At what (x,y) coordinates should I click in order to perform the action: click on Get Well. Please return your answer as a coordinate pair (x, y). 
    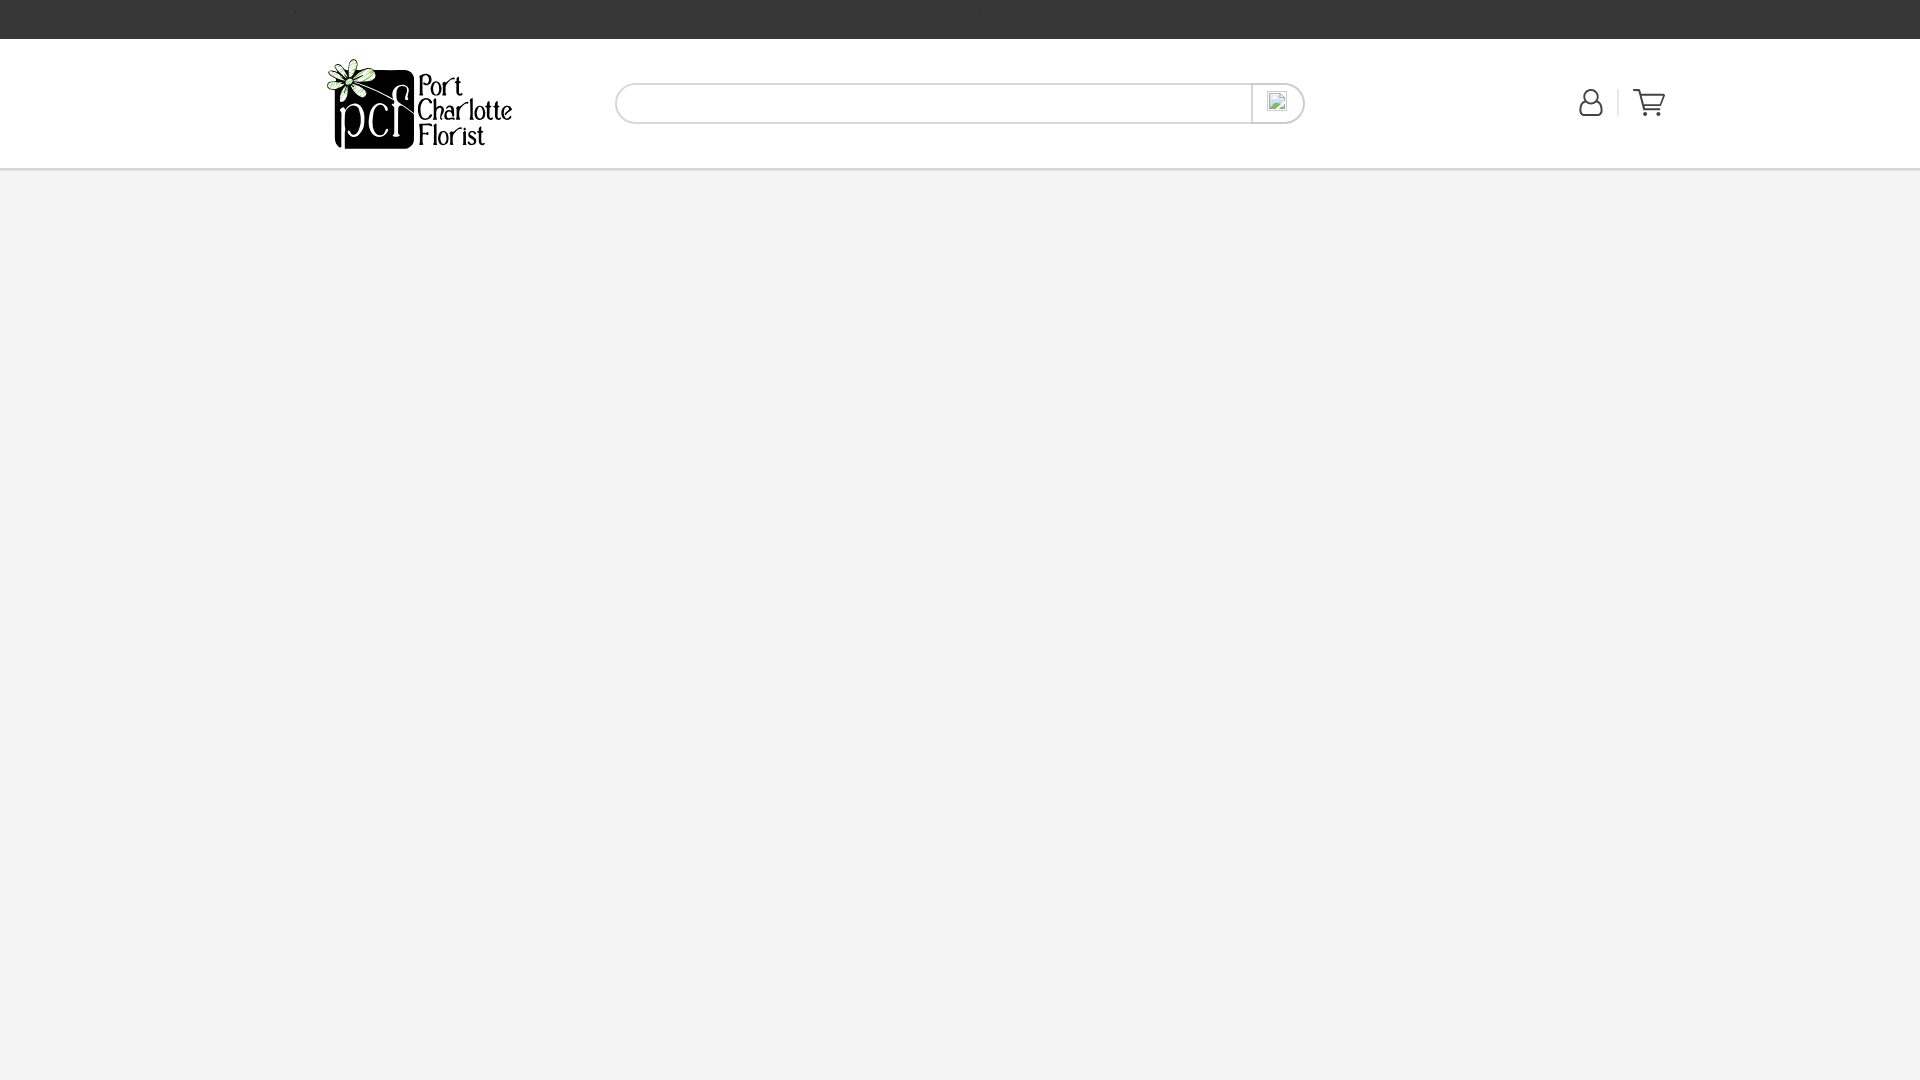
    Looking at the image, I should click on (1377, 114).